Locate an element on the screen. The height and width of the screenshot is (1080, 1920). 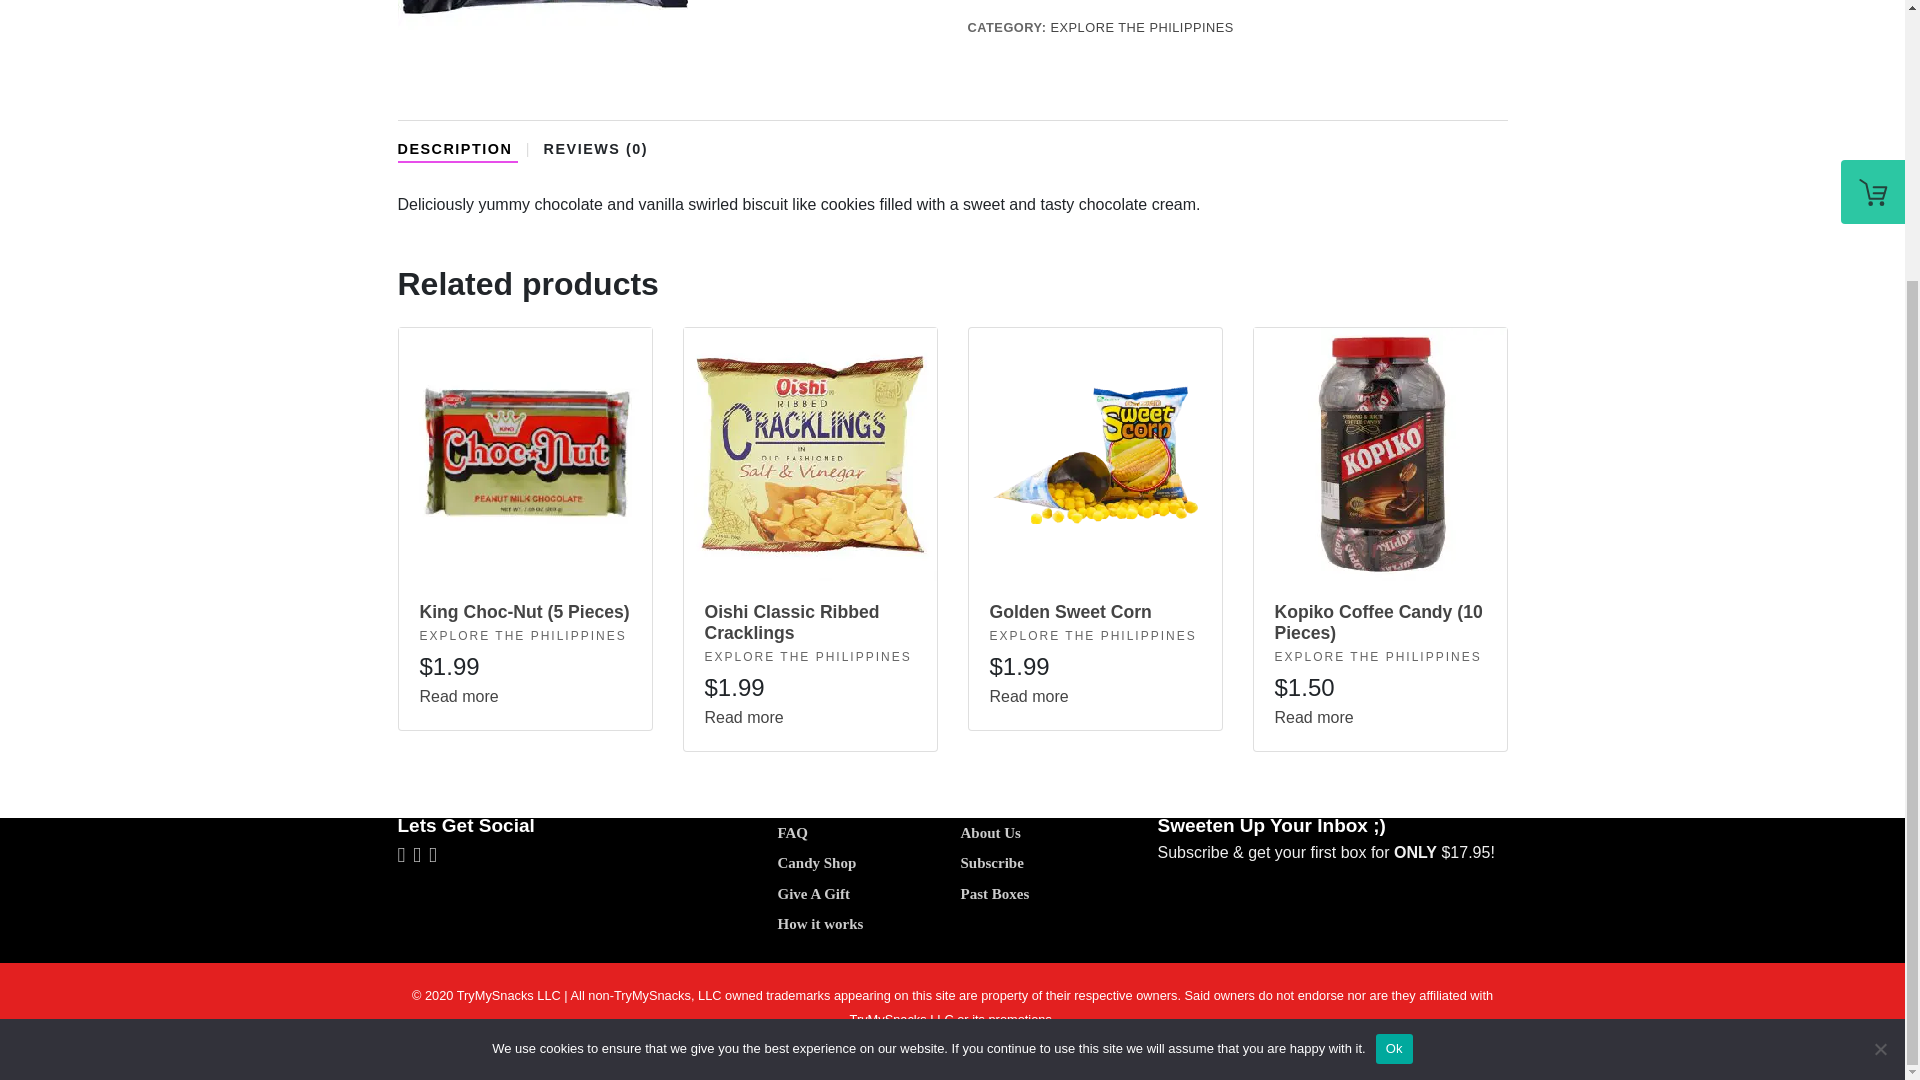
EXPLORE THE PHILIPPINES is located at coordinates (807, 657).